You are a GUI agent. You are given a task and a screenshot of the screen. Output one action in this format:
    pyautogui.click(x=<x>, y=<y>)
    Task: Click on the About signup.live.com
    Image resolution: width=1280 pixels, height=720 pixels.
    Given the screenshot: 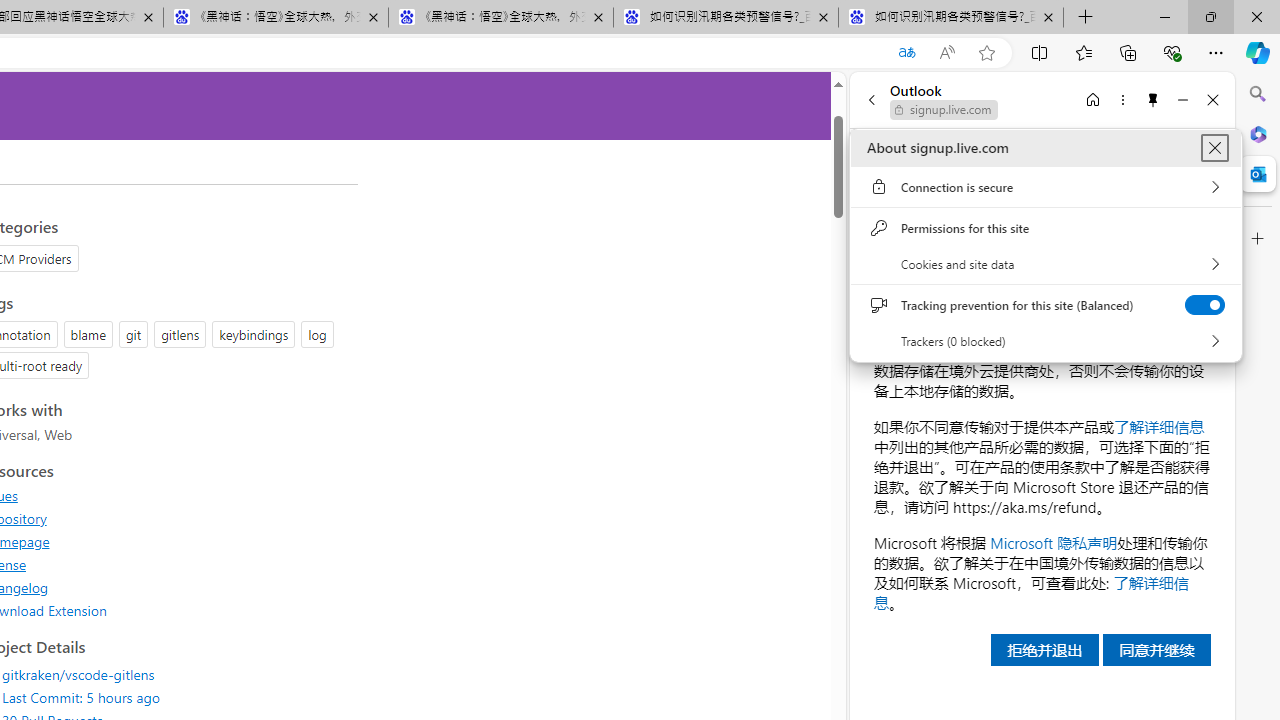 What is the action you would take?
    pyautogui.click(x=1214, y=148)
    